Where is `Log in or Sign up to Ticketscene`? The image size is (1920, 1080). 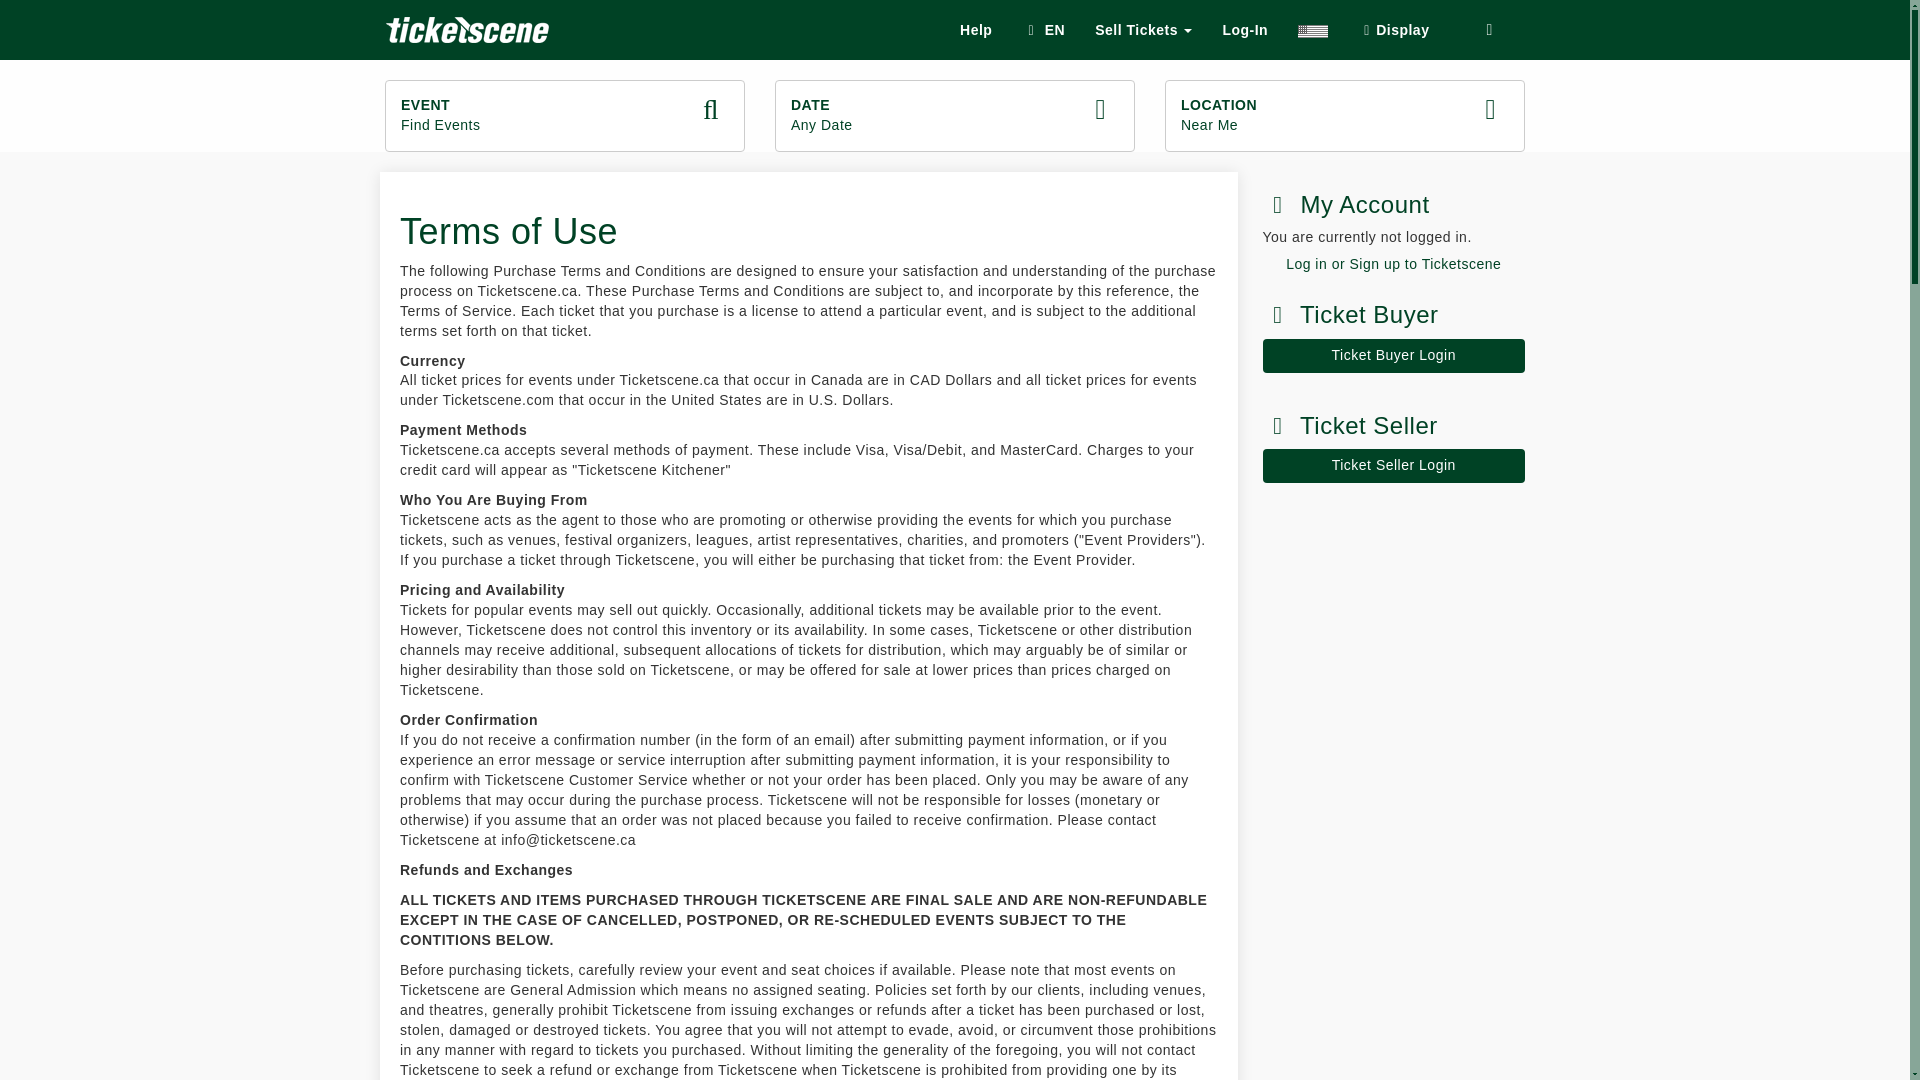 Log in or Sign up to Ticketscene is located at coordinates (1392, 466).